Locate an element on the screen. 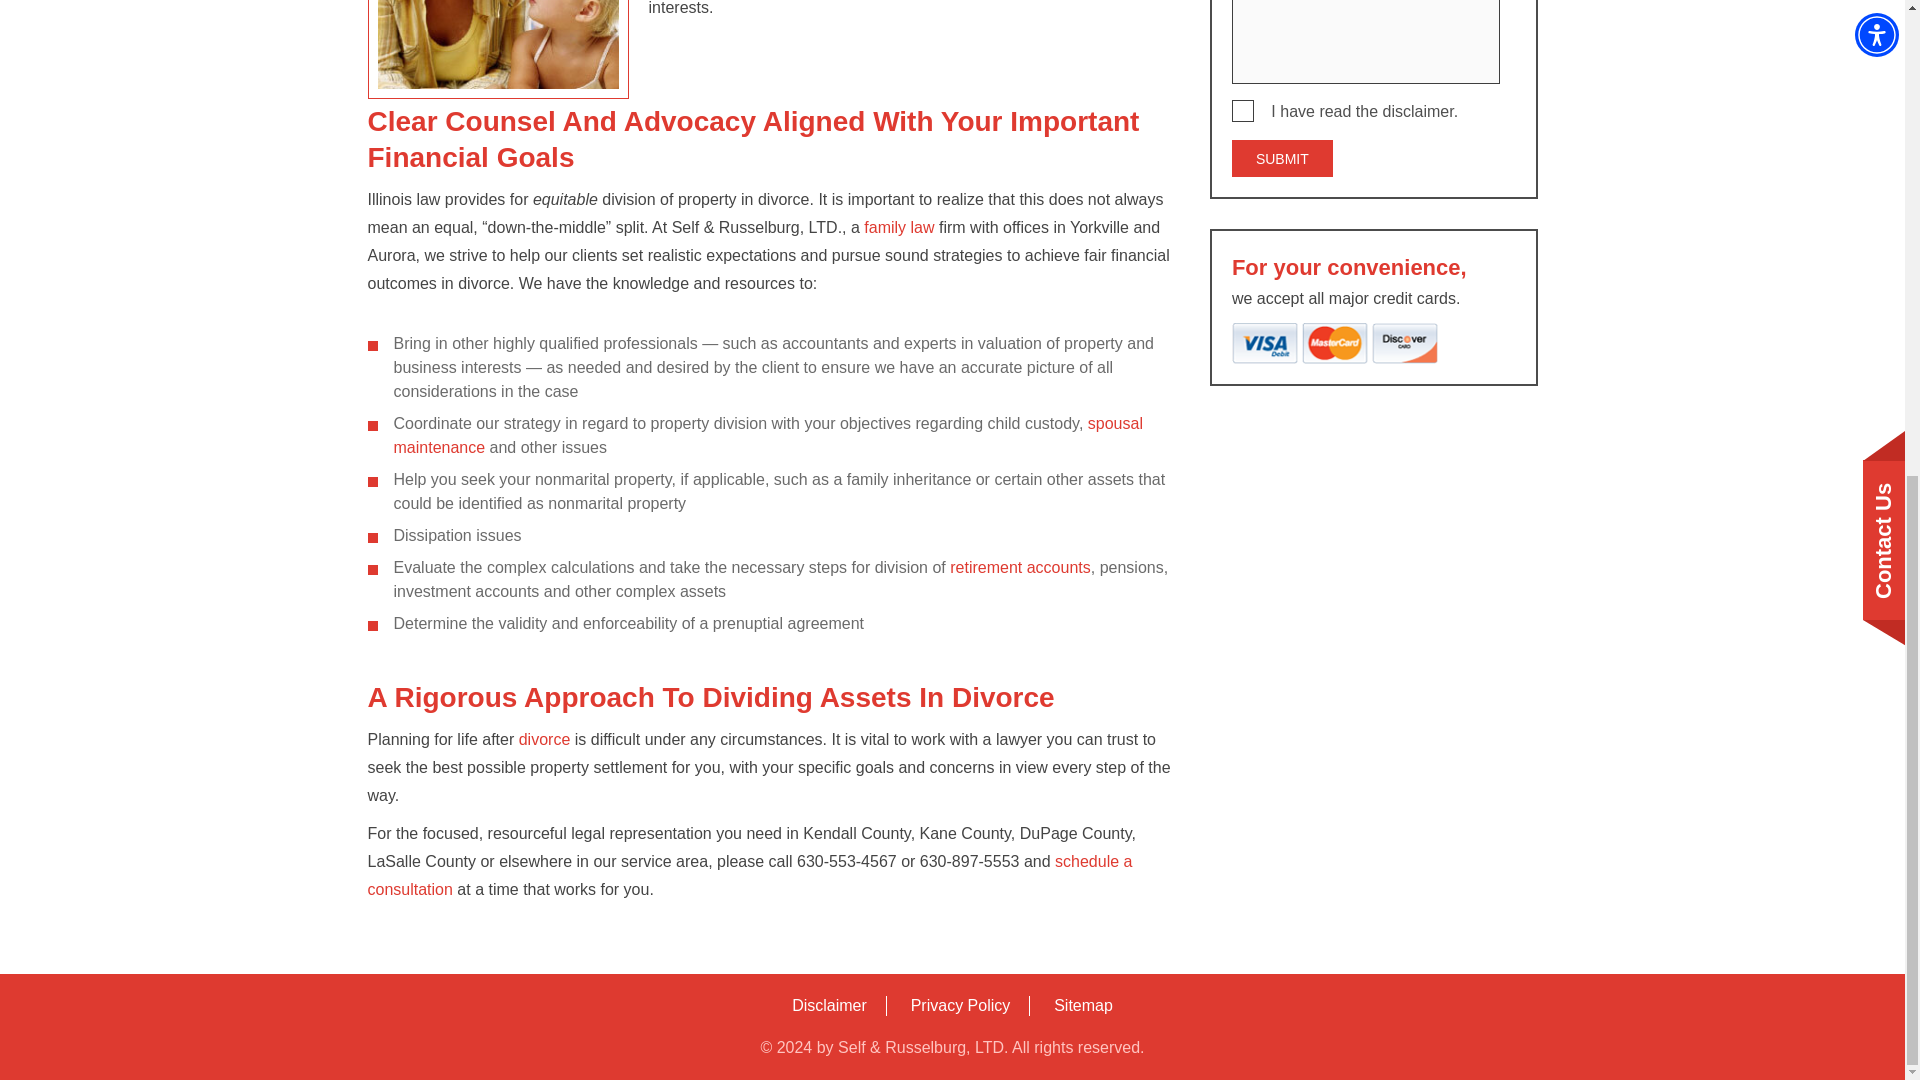 The image size is (1920, 1080). Sitemap is located at coordinates (1084, 1005).